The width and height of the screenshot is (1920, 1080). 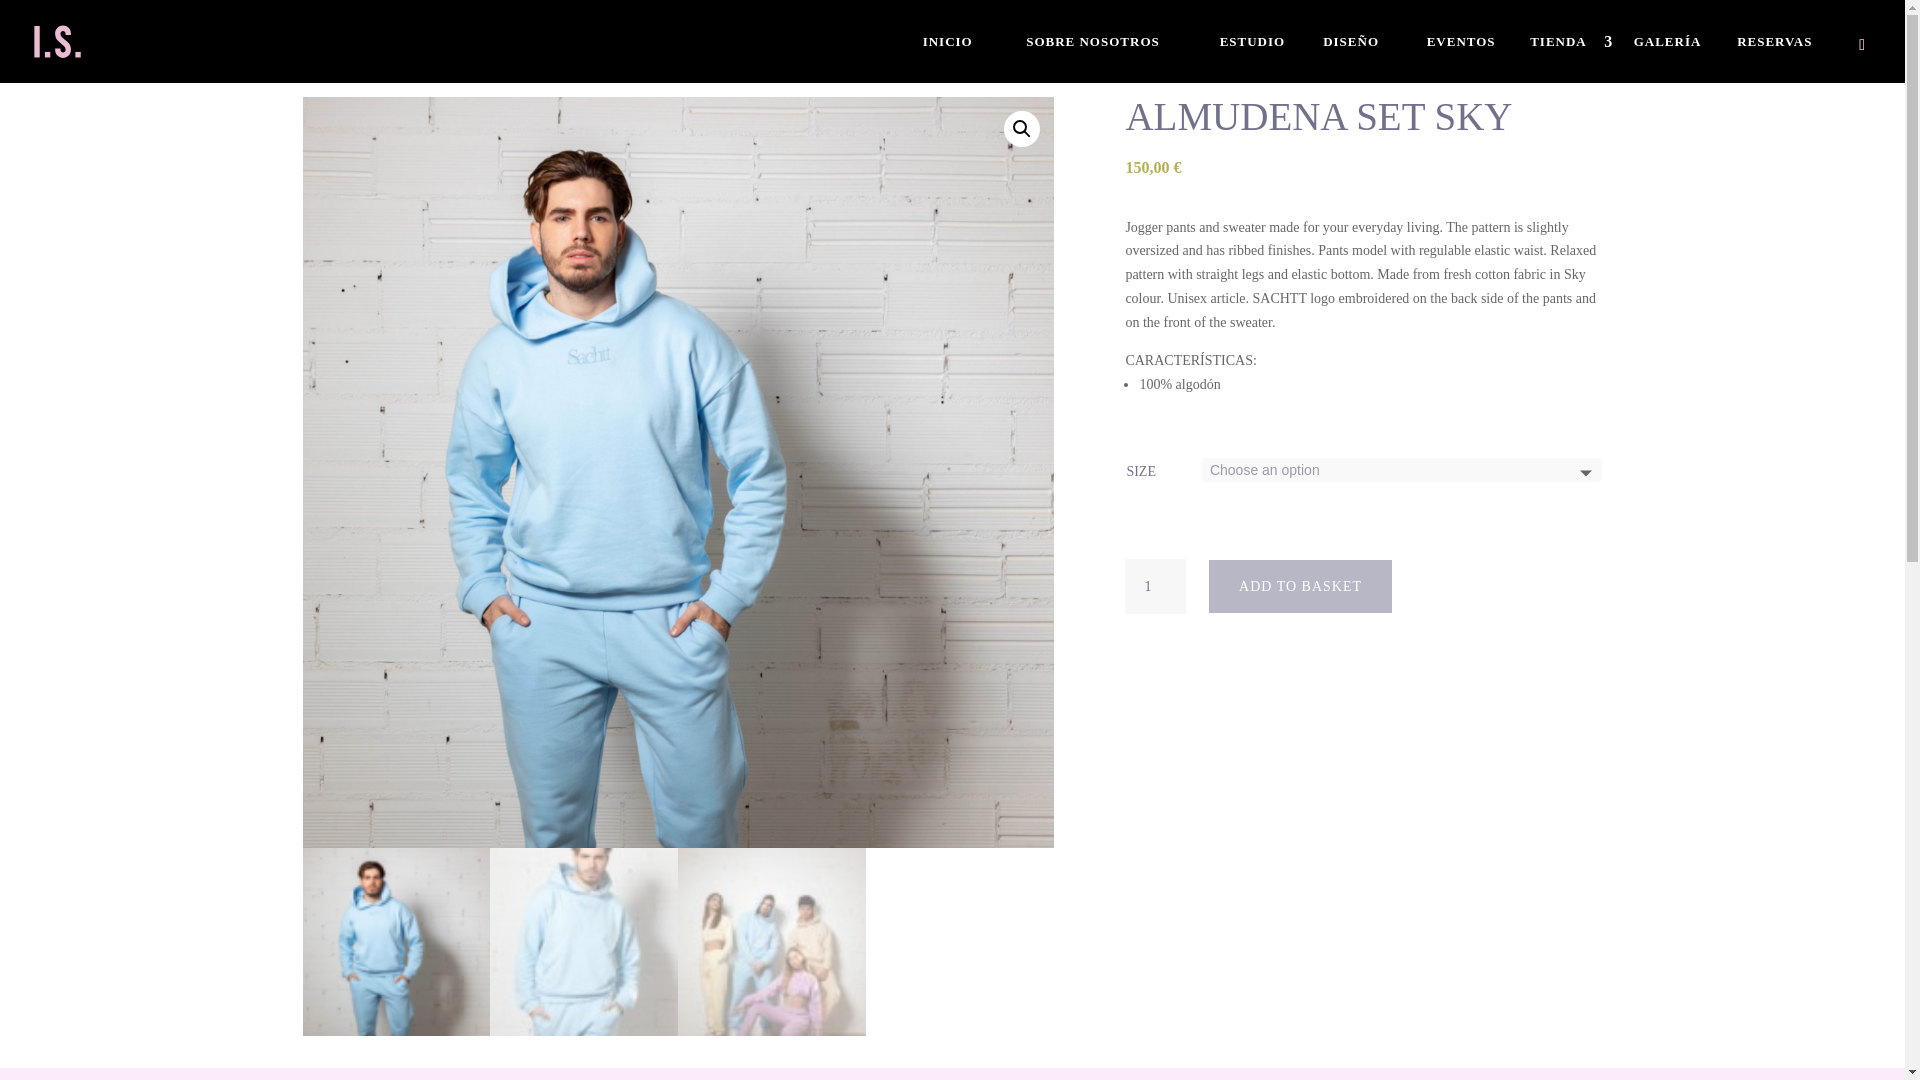 What do you see at coordinates (1300, 587) in the screenshot?
I see `ADD TO BASKET` at bounding box center [1300, 587].